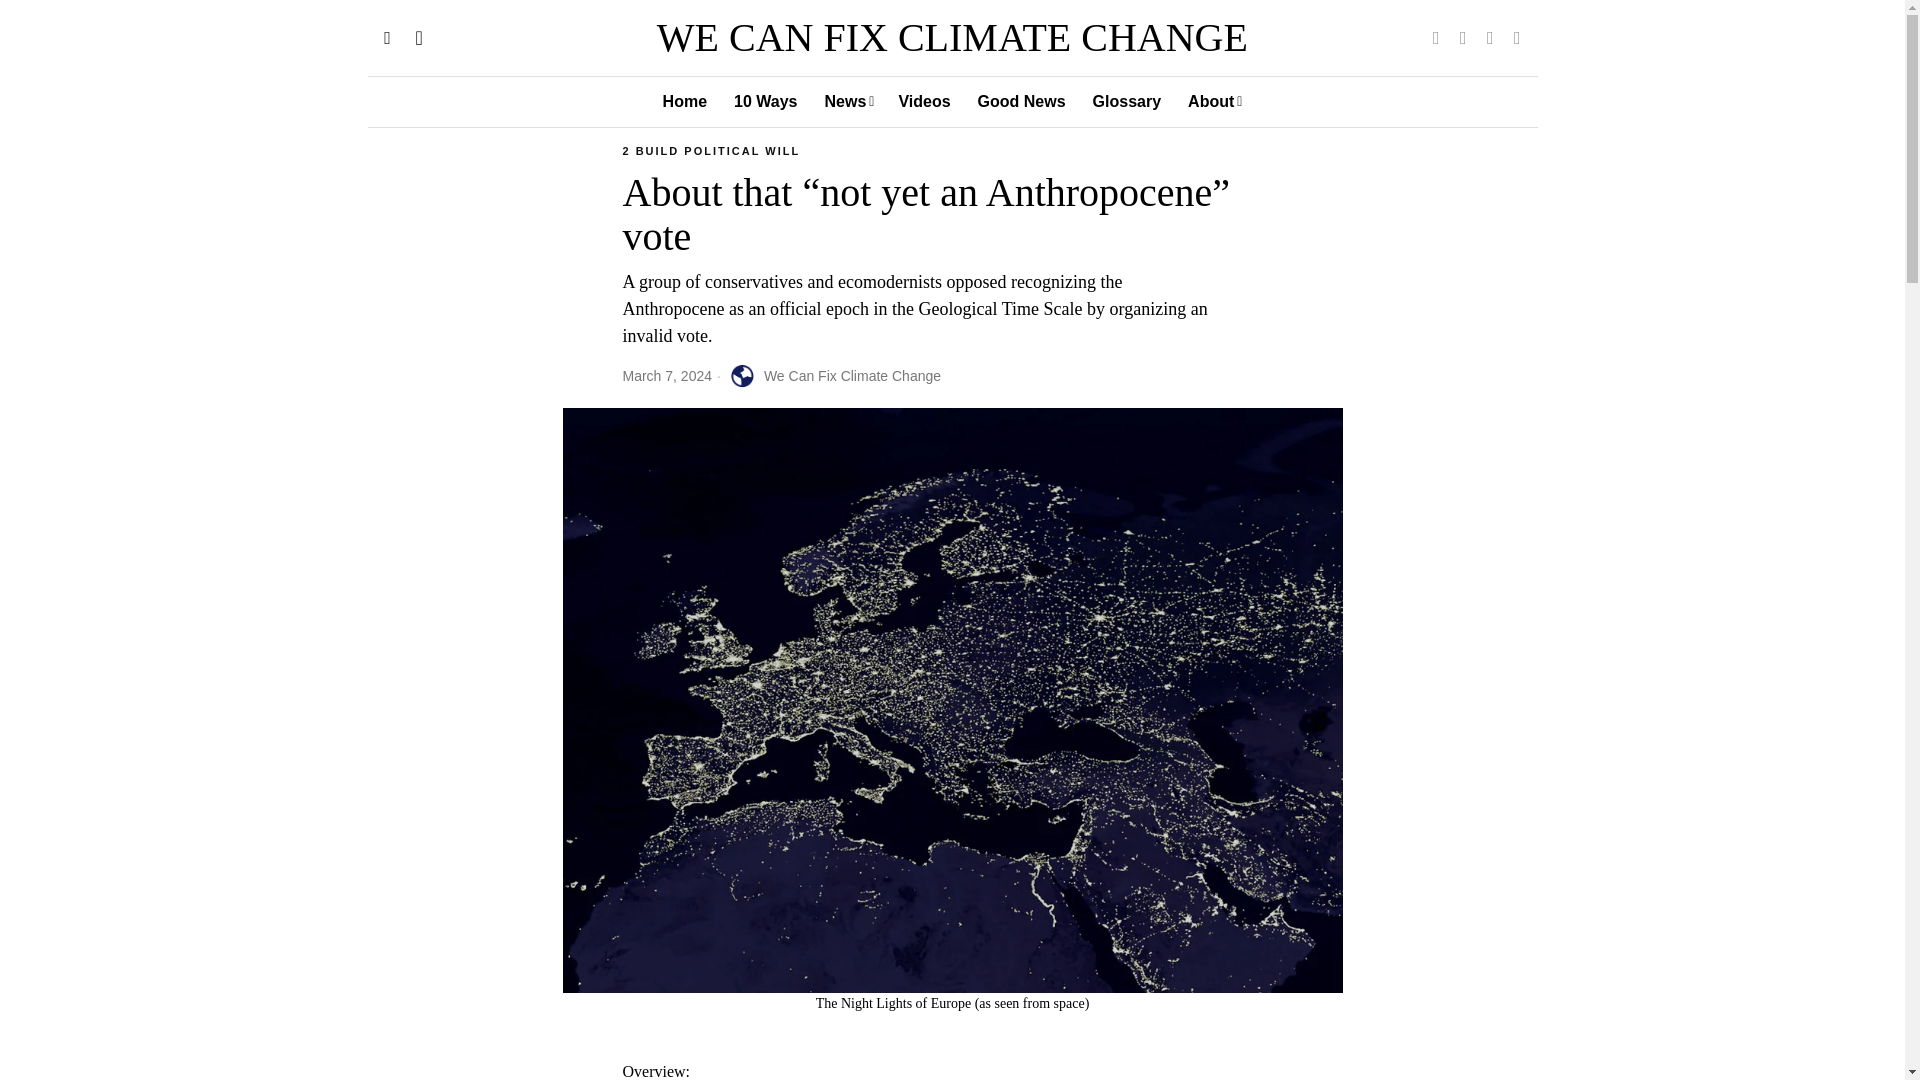 Image resolution: width=1920 pixels, height=1080 pixels. Describe the element at coordinates (766, 102) in the screenshot. I see `10 Ways` at that location.